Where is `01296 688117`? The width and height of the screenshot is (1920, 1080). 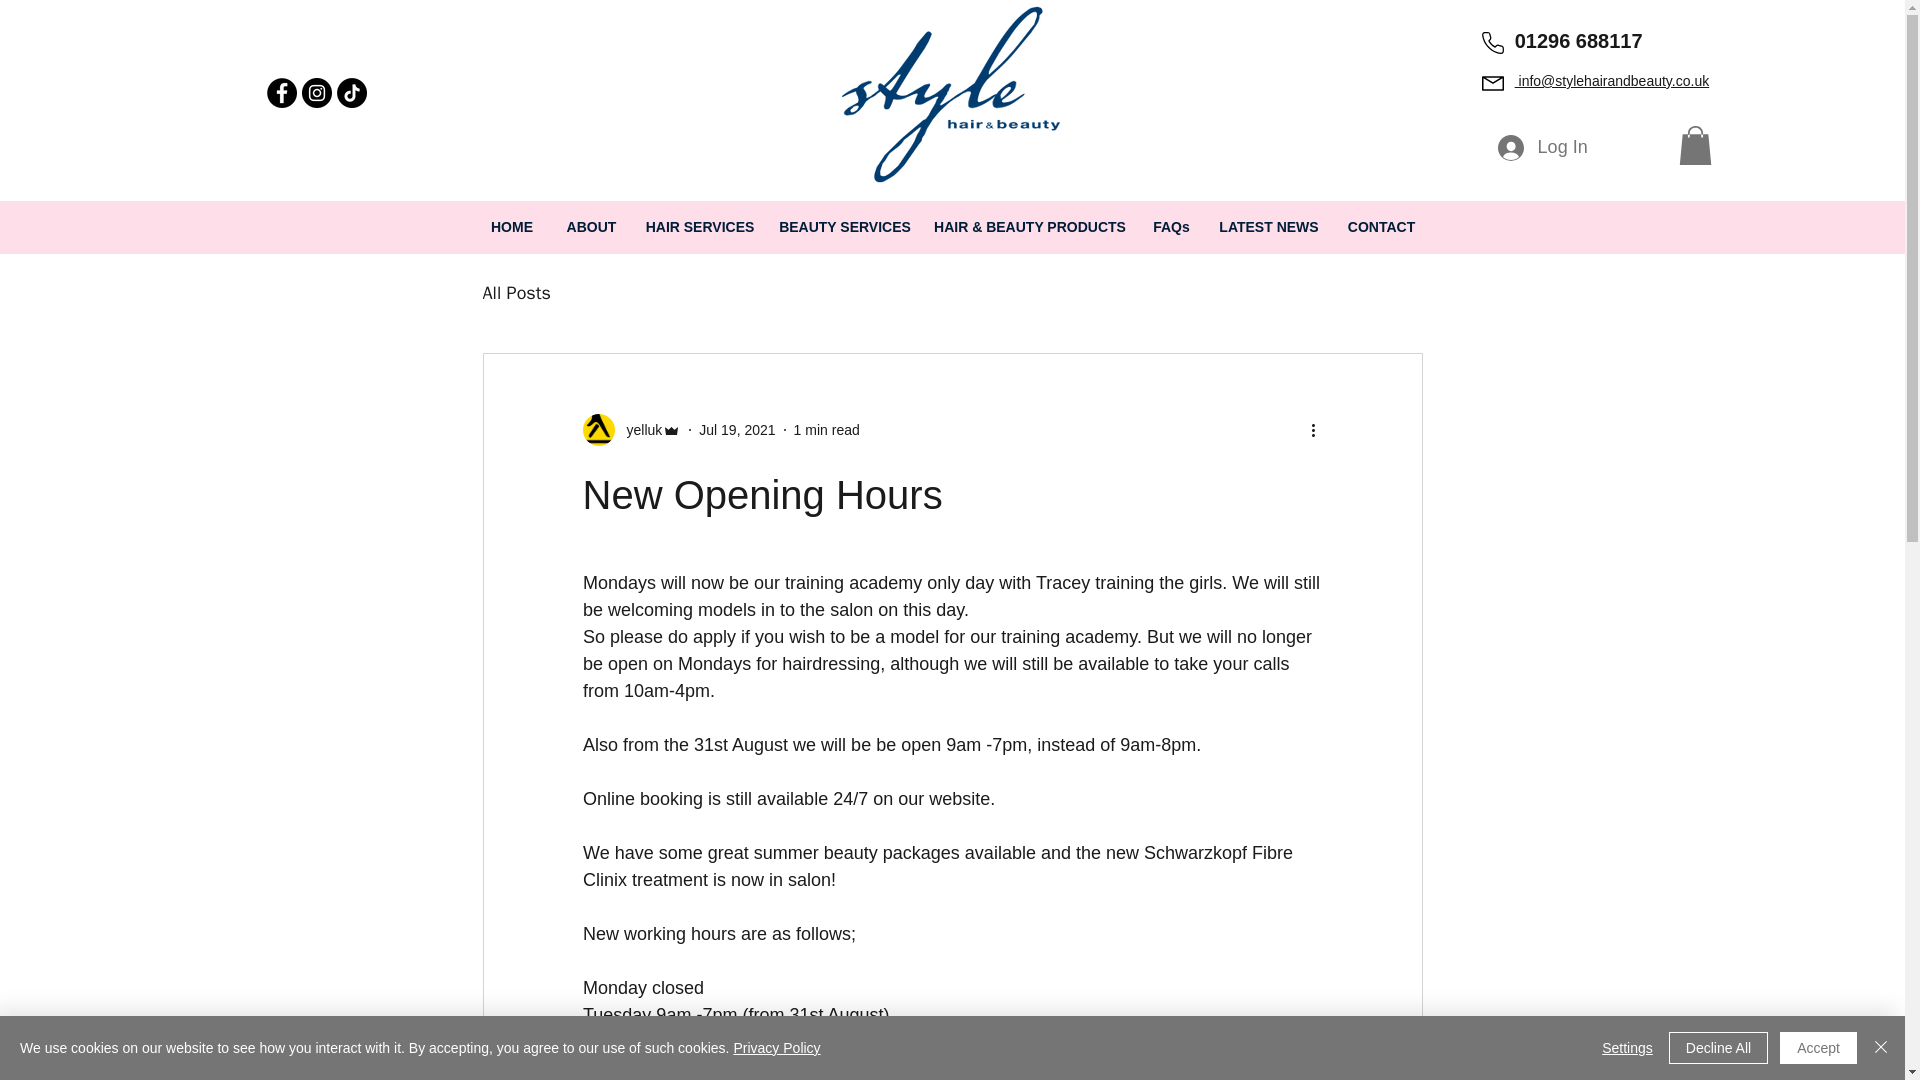
01296 688117 is located at coordinates (1578, 40).